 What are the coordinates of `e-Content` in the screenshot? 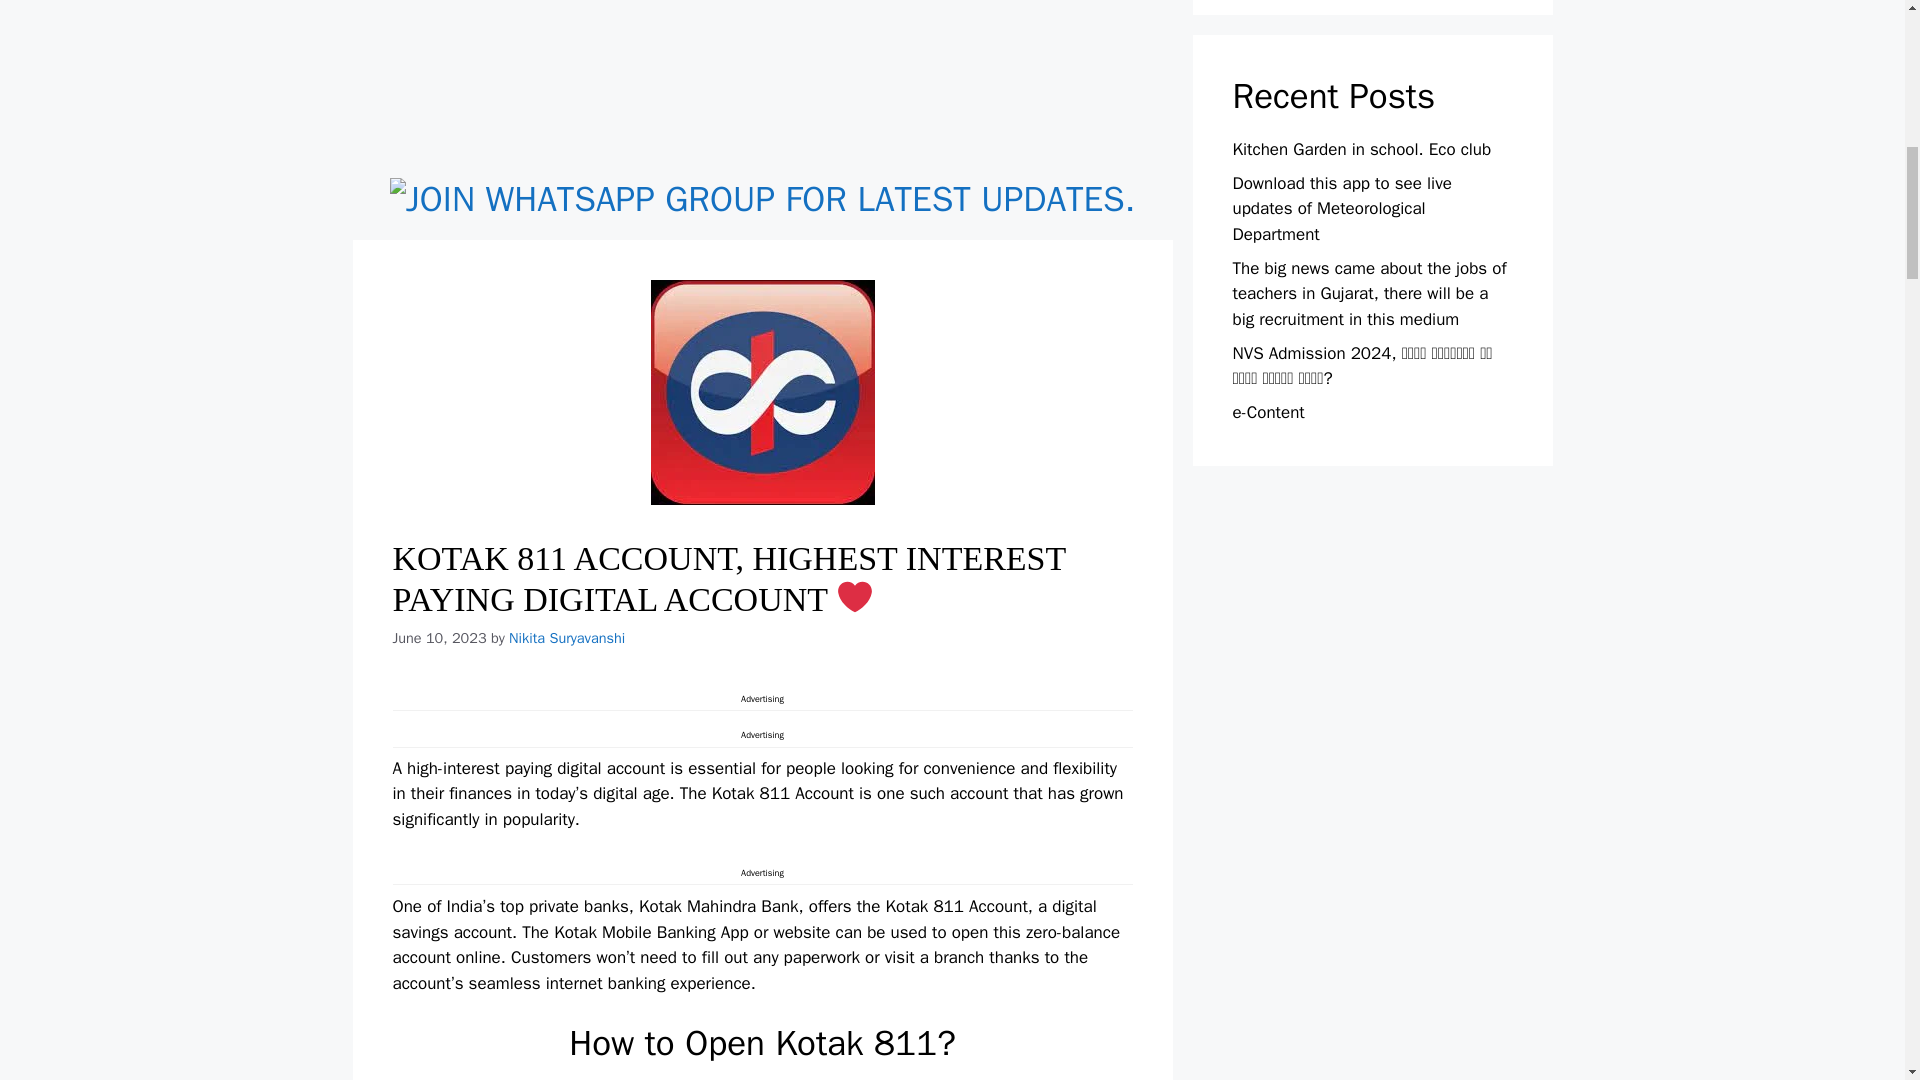 It's located at (1268, 412).